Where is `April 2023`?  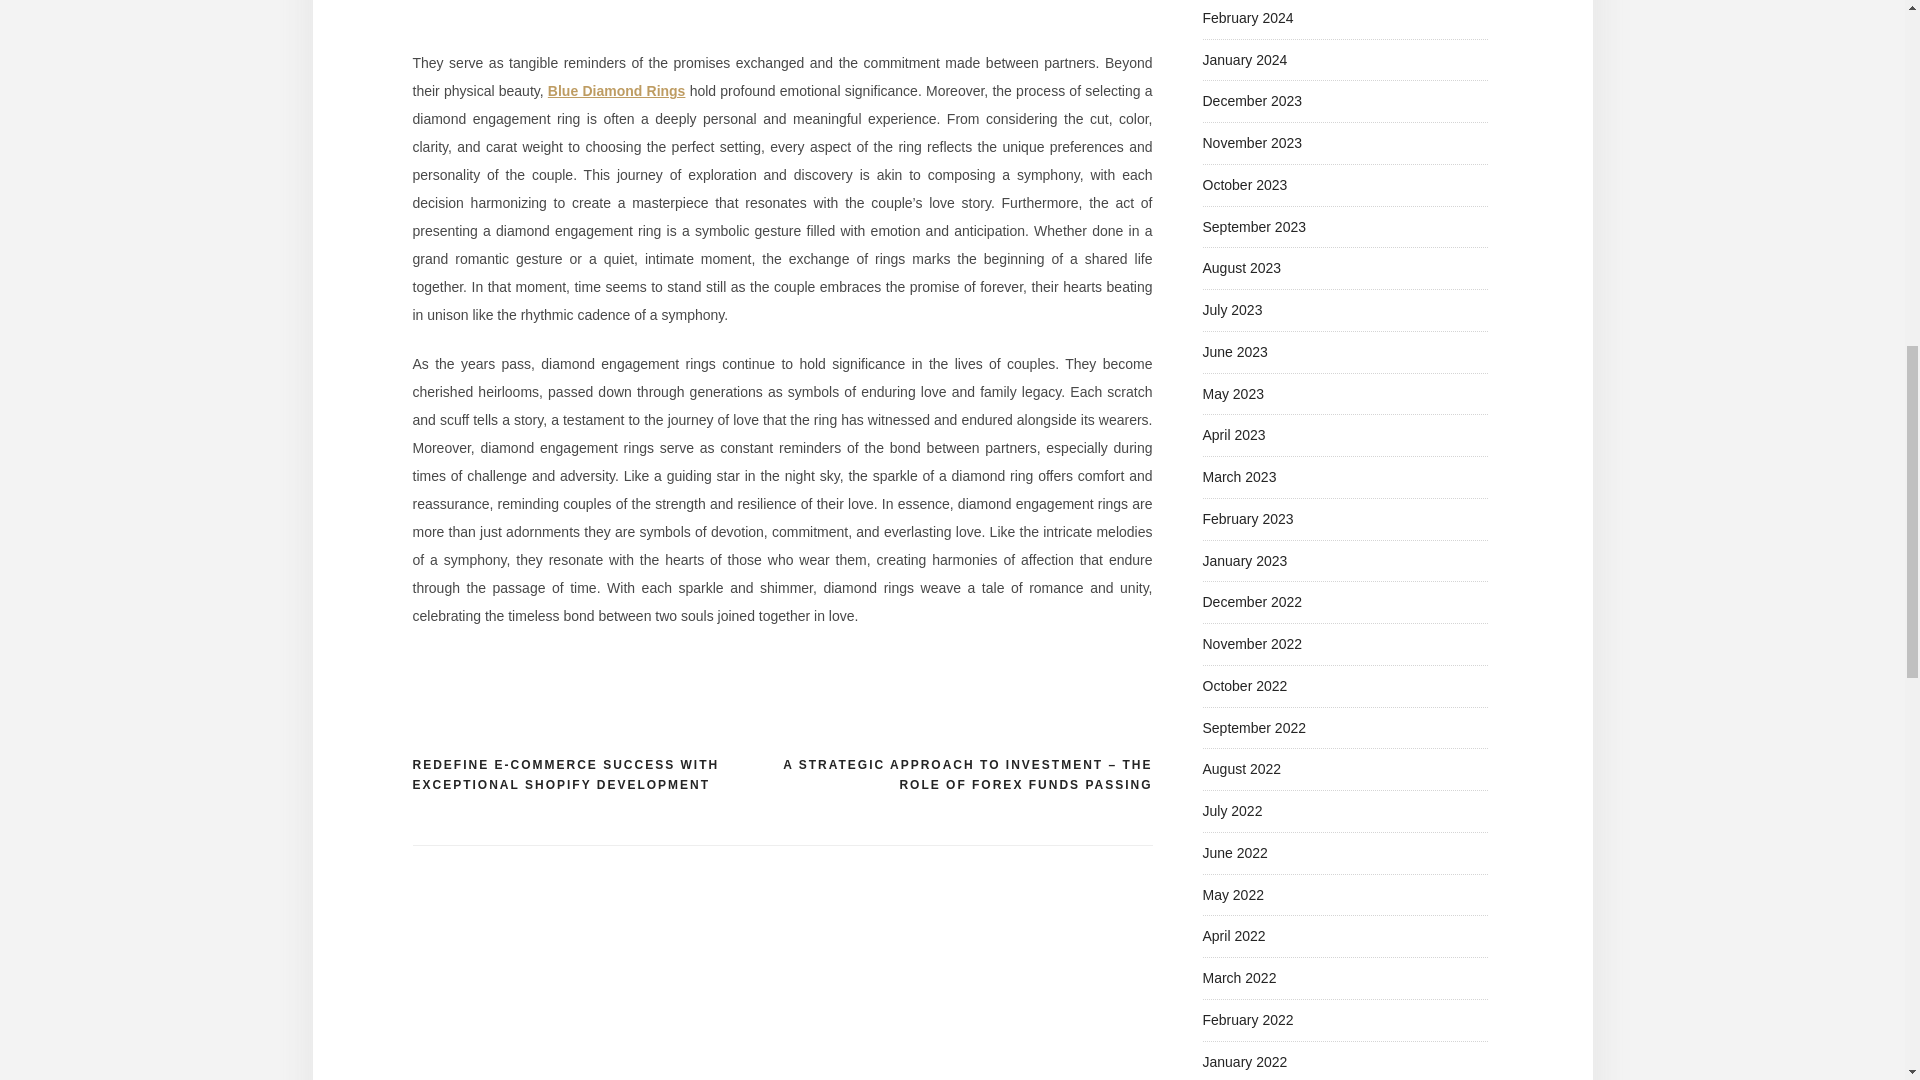 April 2023 is located at coordinates (1233, 434).